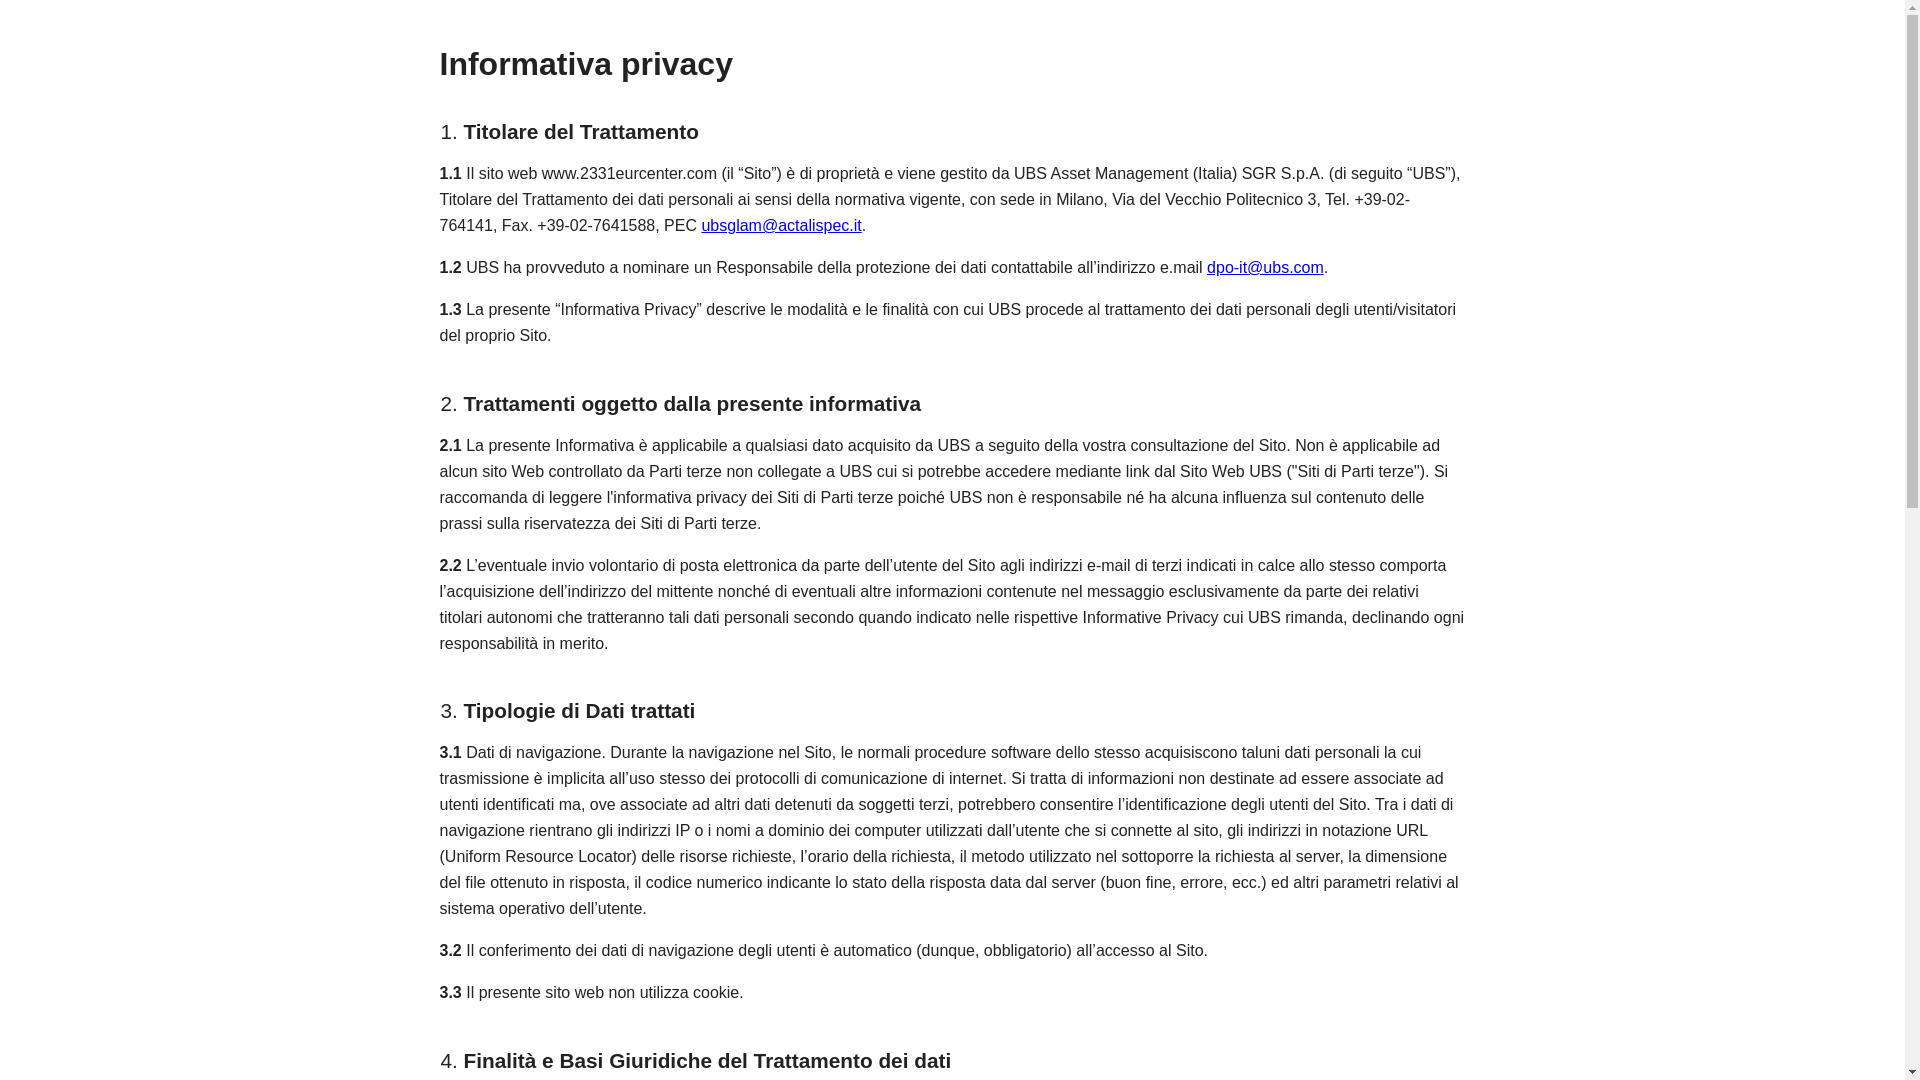 The height and width of the screenshot is (1080, 1920). Describe the element at coordinates (781, 226) in the screenshot. I see `ubsglam@actalispec.it` at that location.